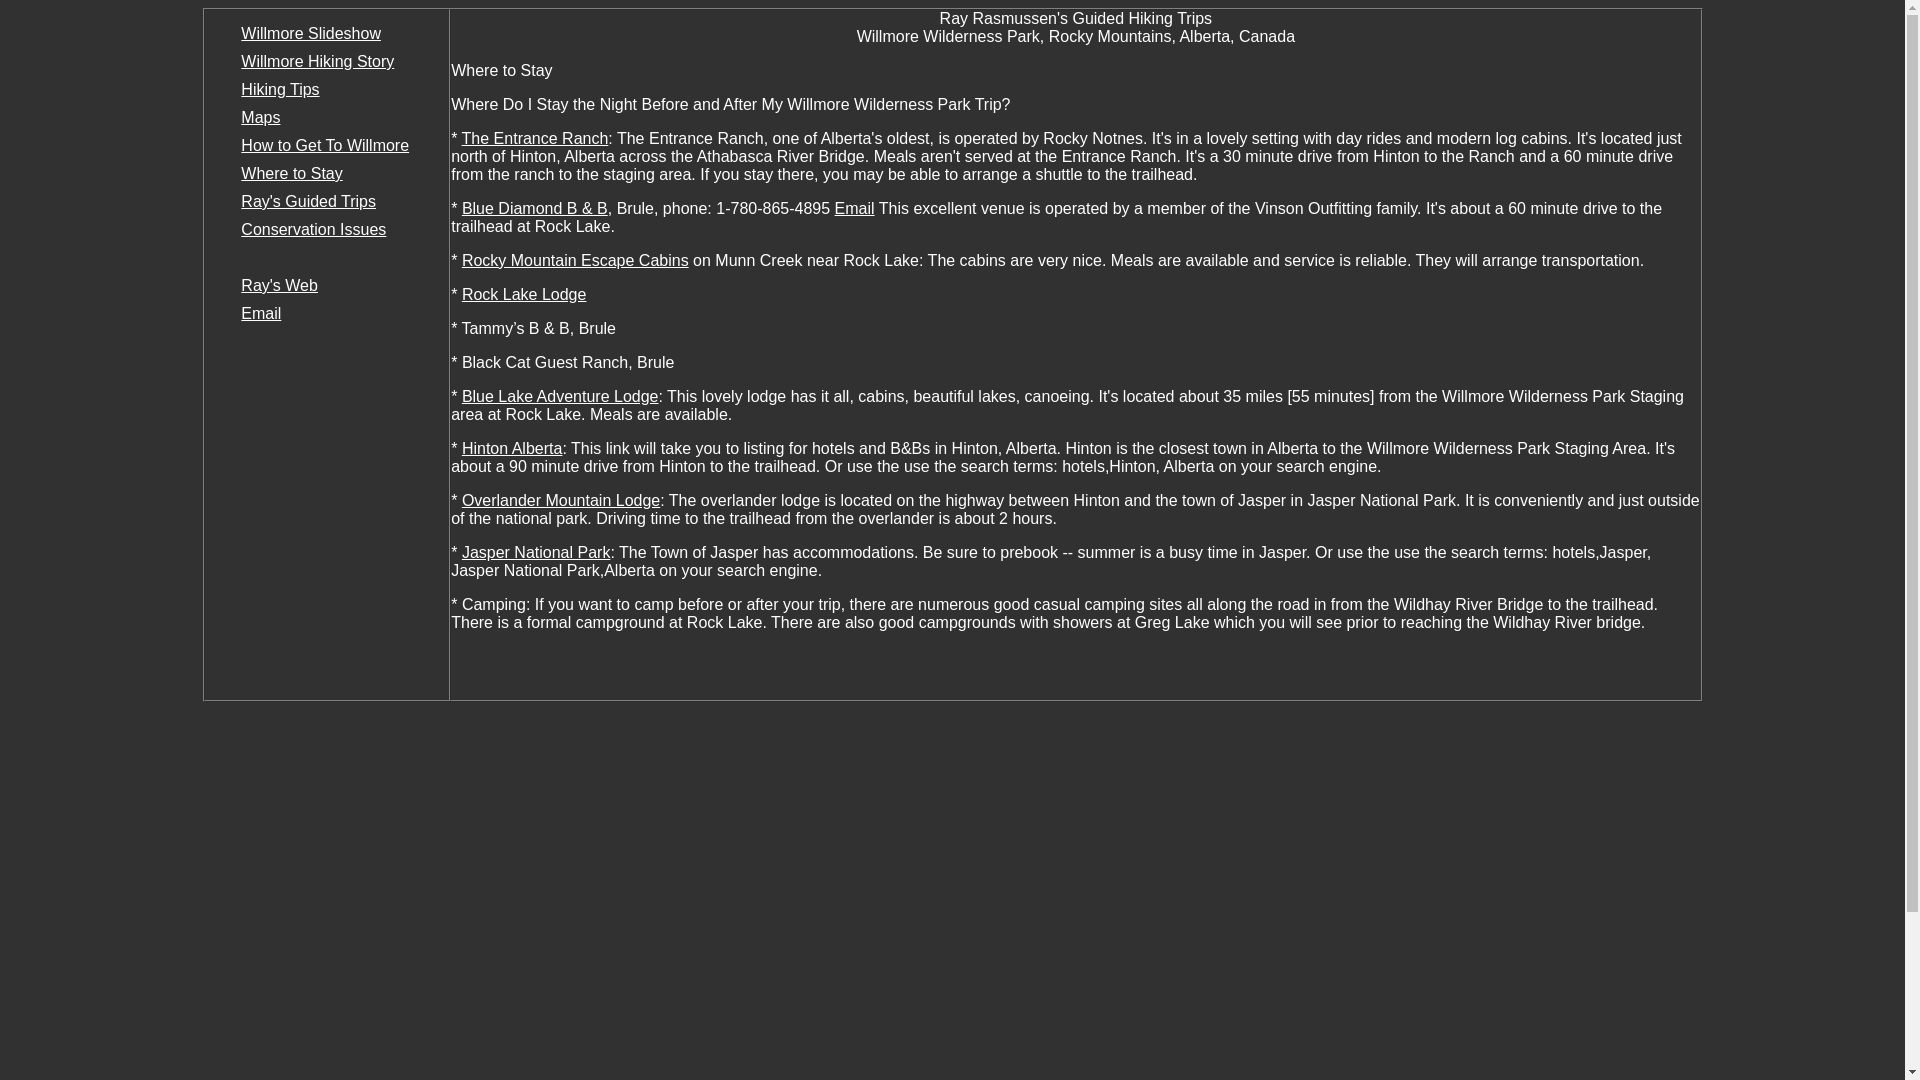 Image resolution: width=1920 pixels, height=1080 pixels. Describe the element at coordinates (317, 61) in the screenshot. I see `Willmore Hiking Story` at that location.